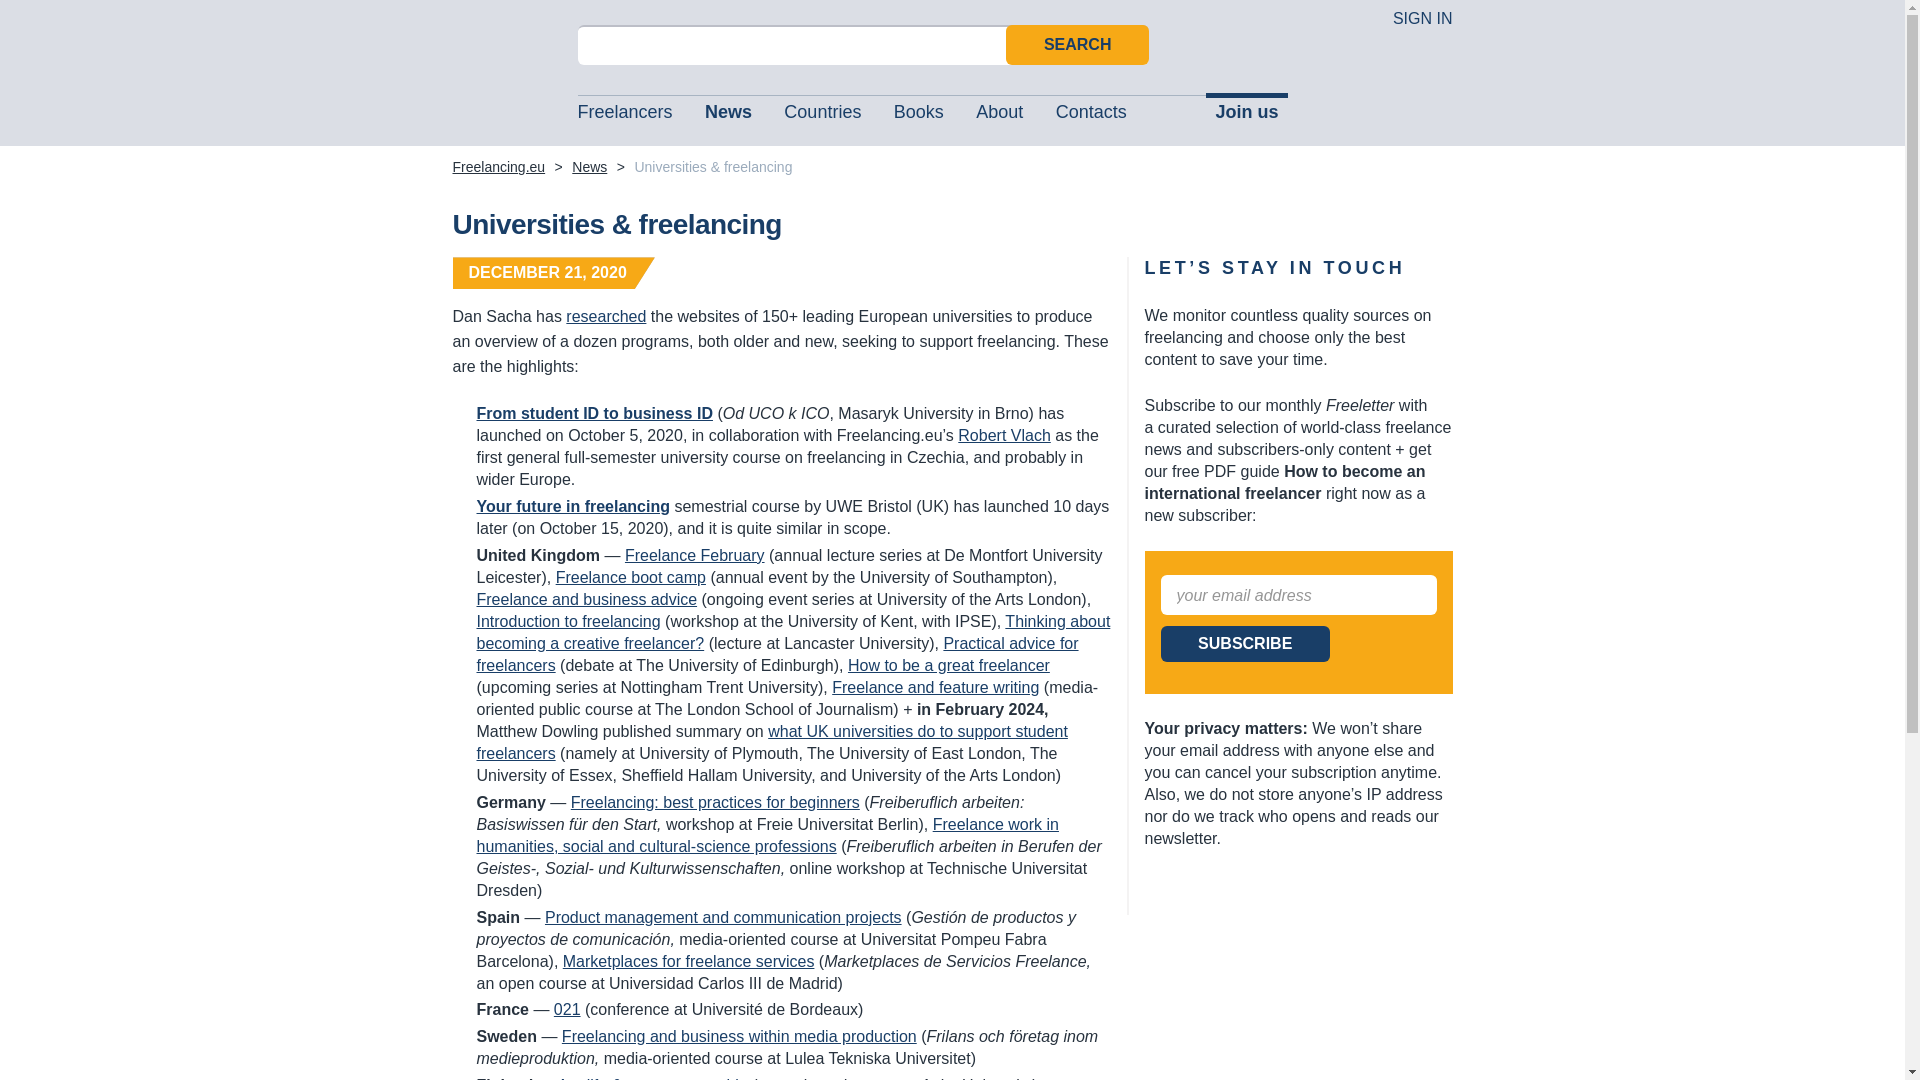  I want to click on Freelance news and updates, so click(726, 120).